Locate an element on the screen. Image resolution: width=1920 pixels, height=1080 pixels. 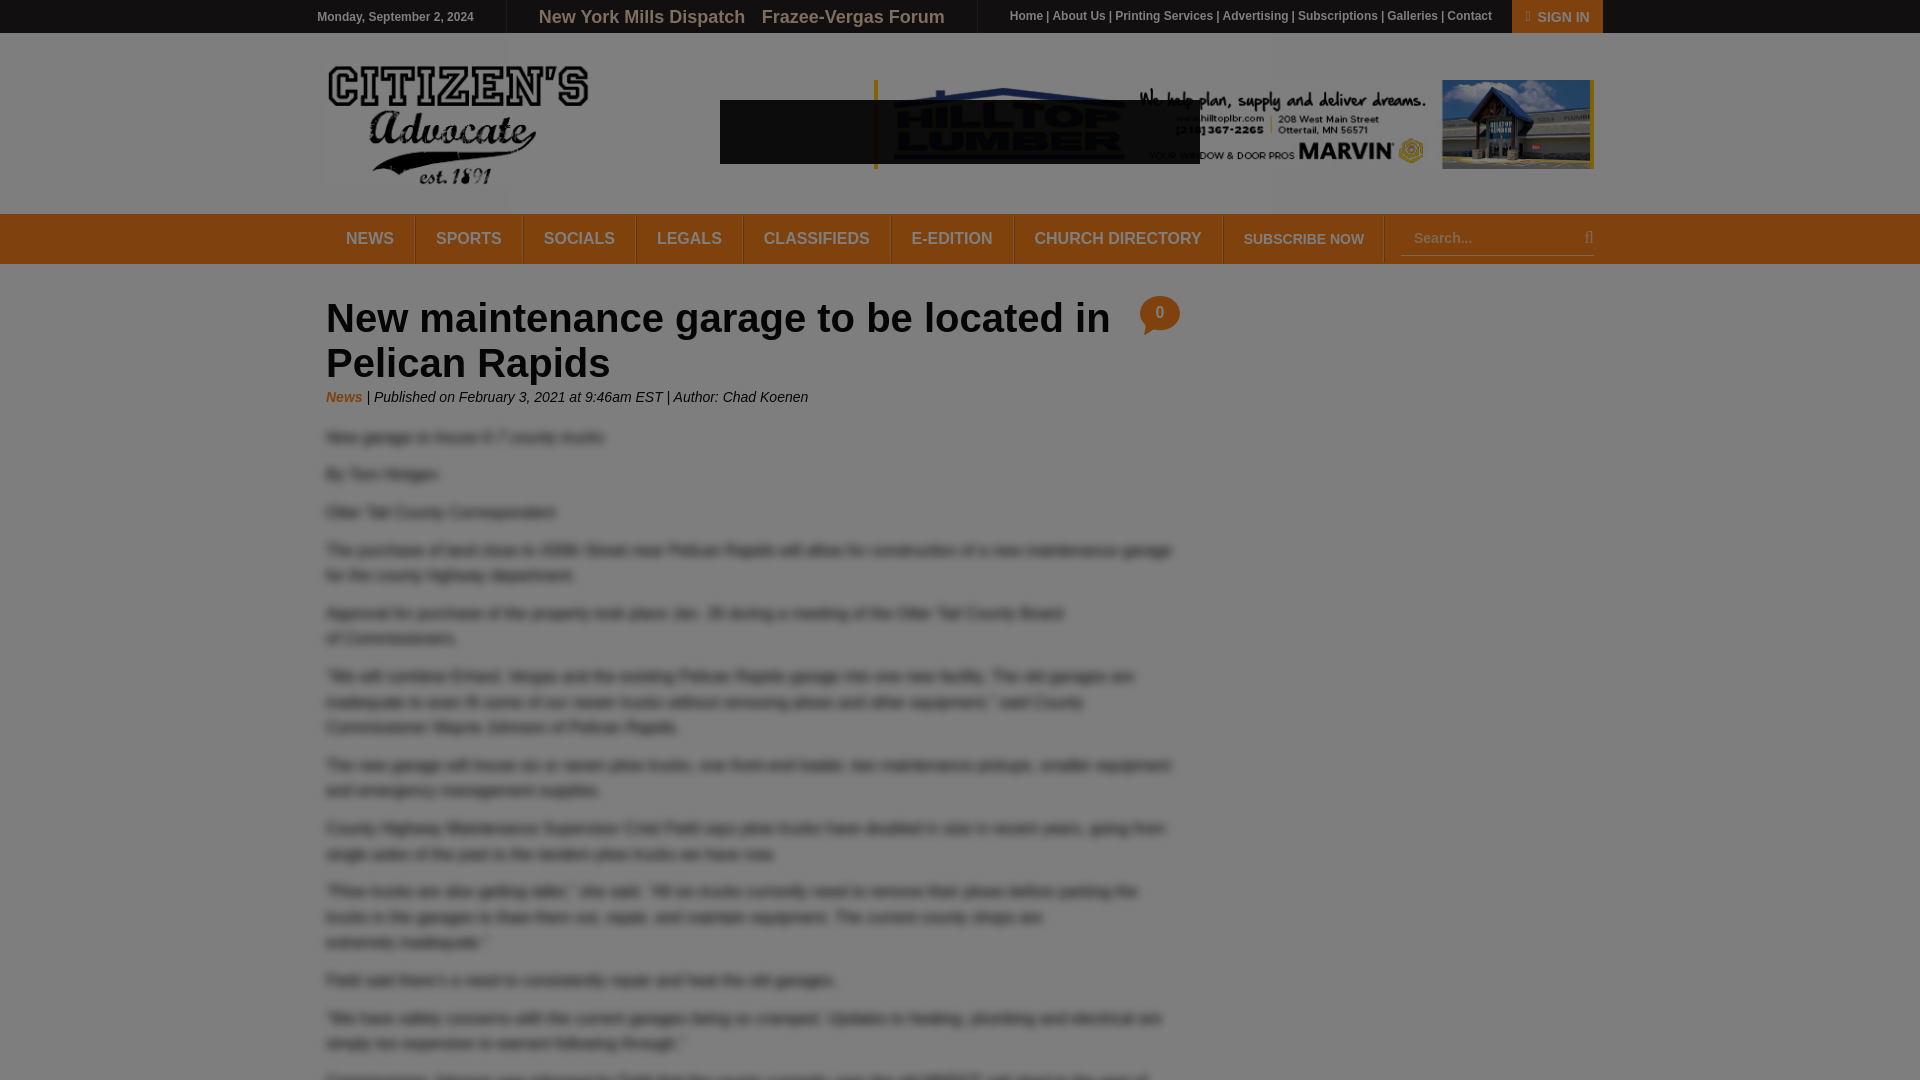
New York Mills Dispatch is located at coordinates (644, 16).